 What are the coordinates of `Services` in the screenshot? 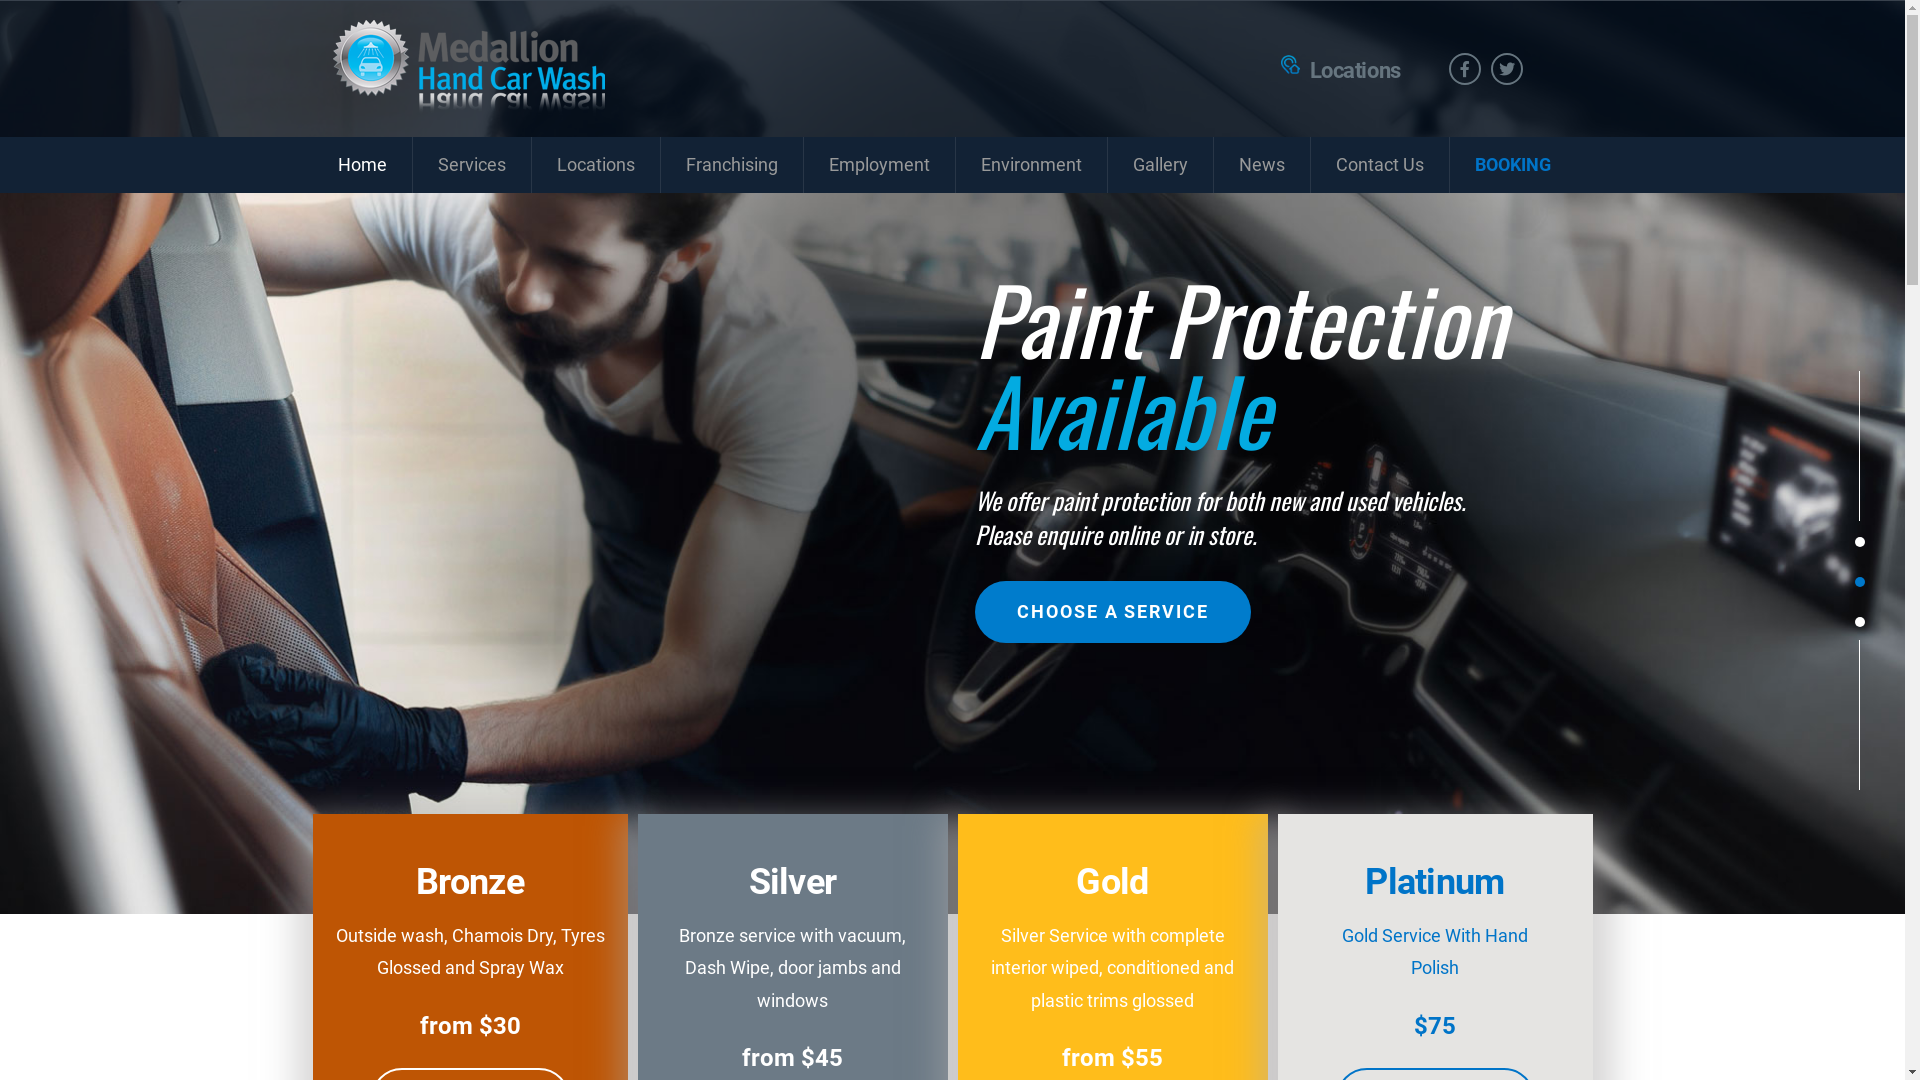 It's located at (471, 165).